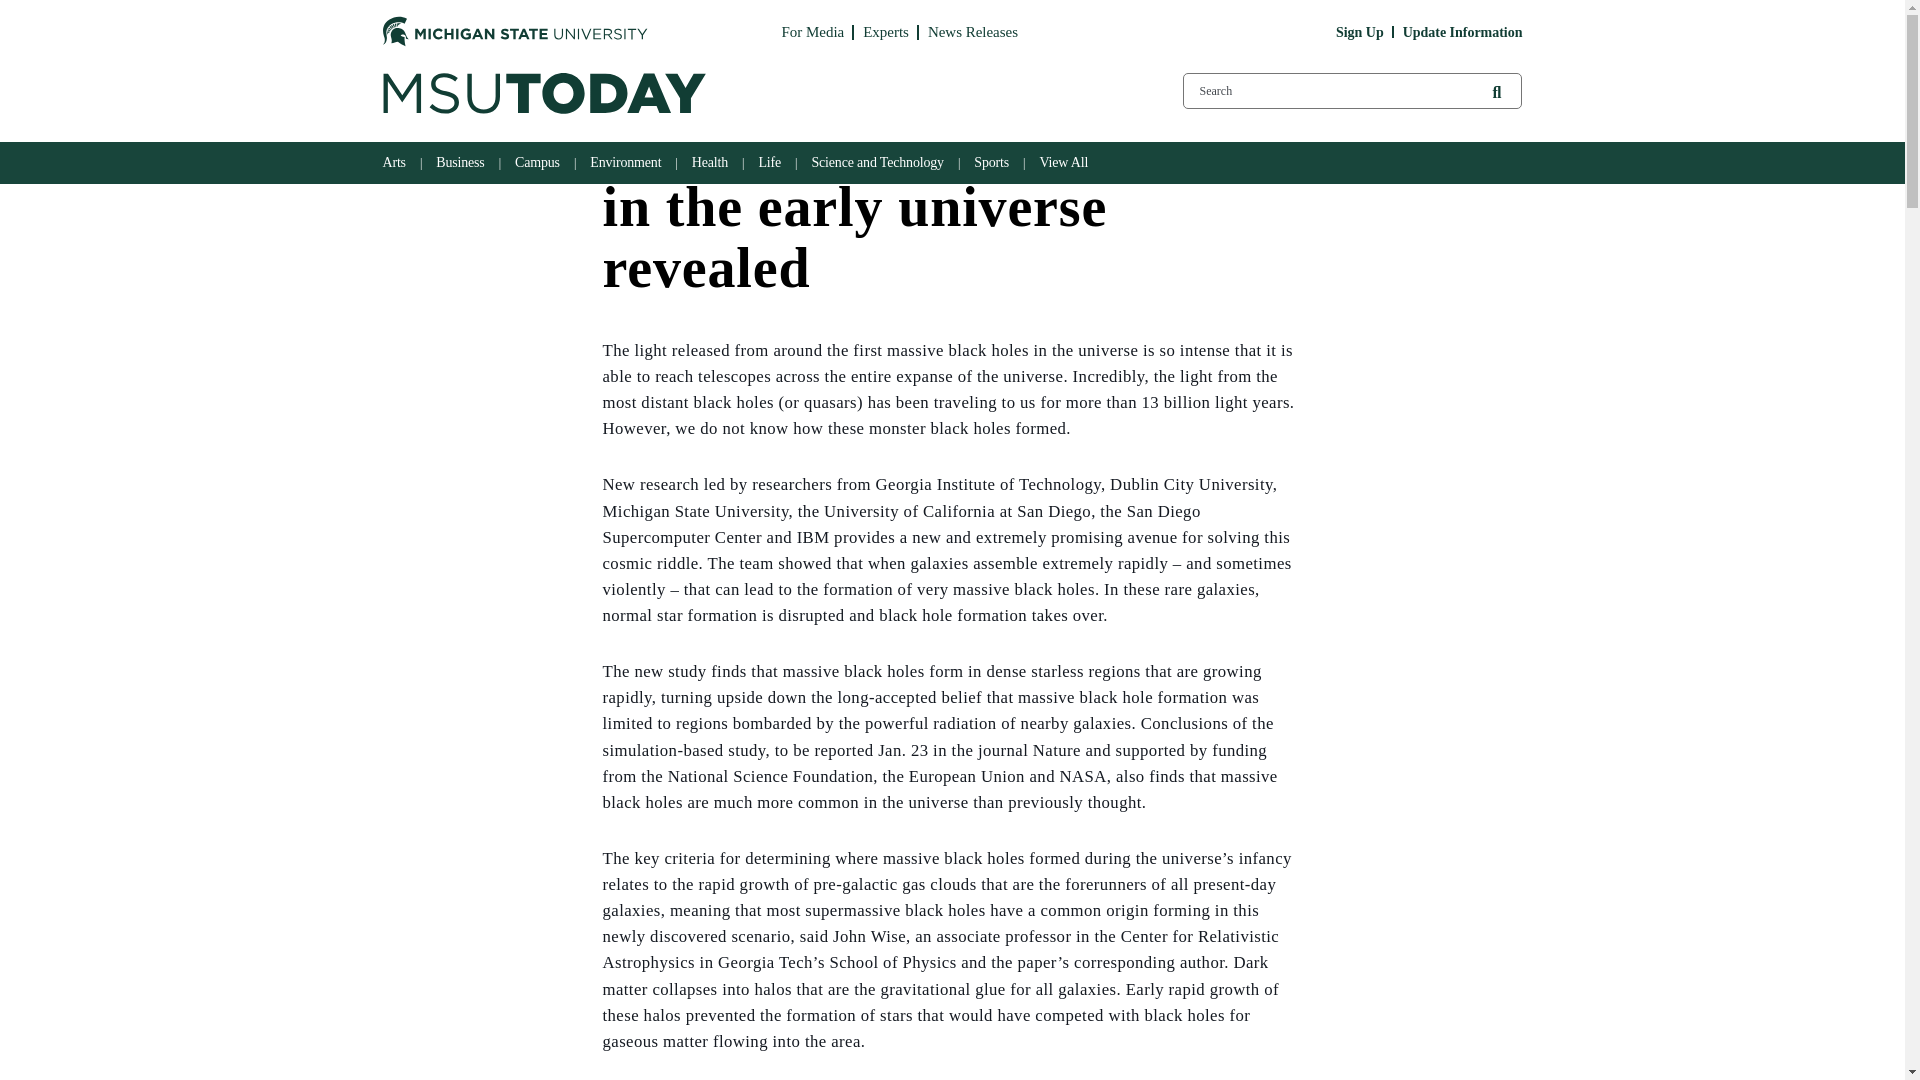  What do you see at coordinates (885, 32) in the screenshot?
I see `Experts` at bounding box center [885, 32].